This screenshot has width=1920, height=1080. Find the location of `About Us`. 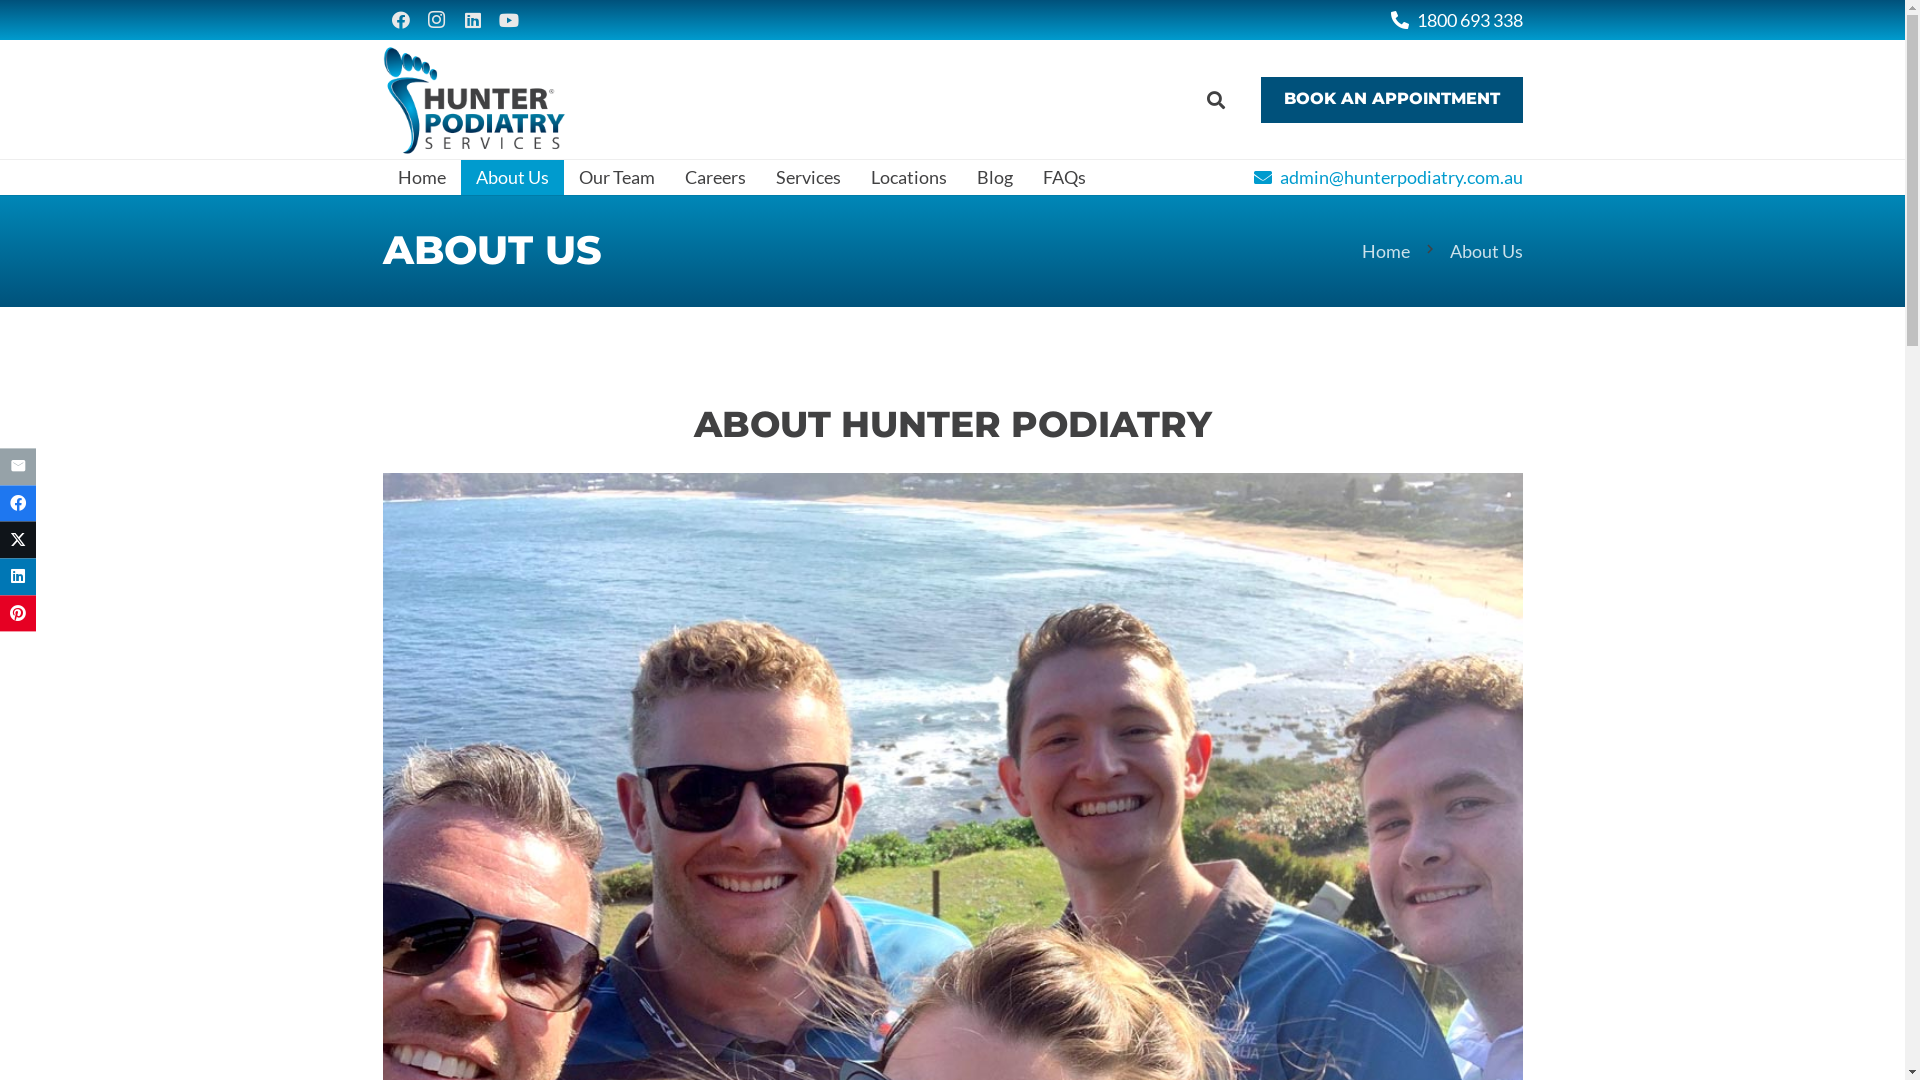

About Us is located at coordinates (512, 178).